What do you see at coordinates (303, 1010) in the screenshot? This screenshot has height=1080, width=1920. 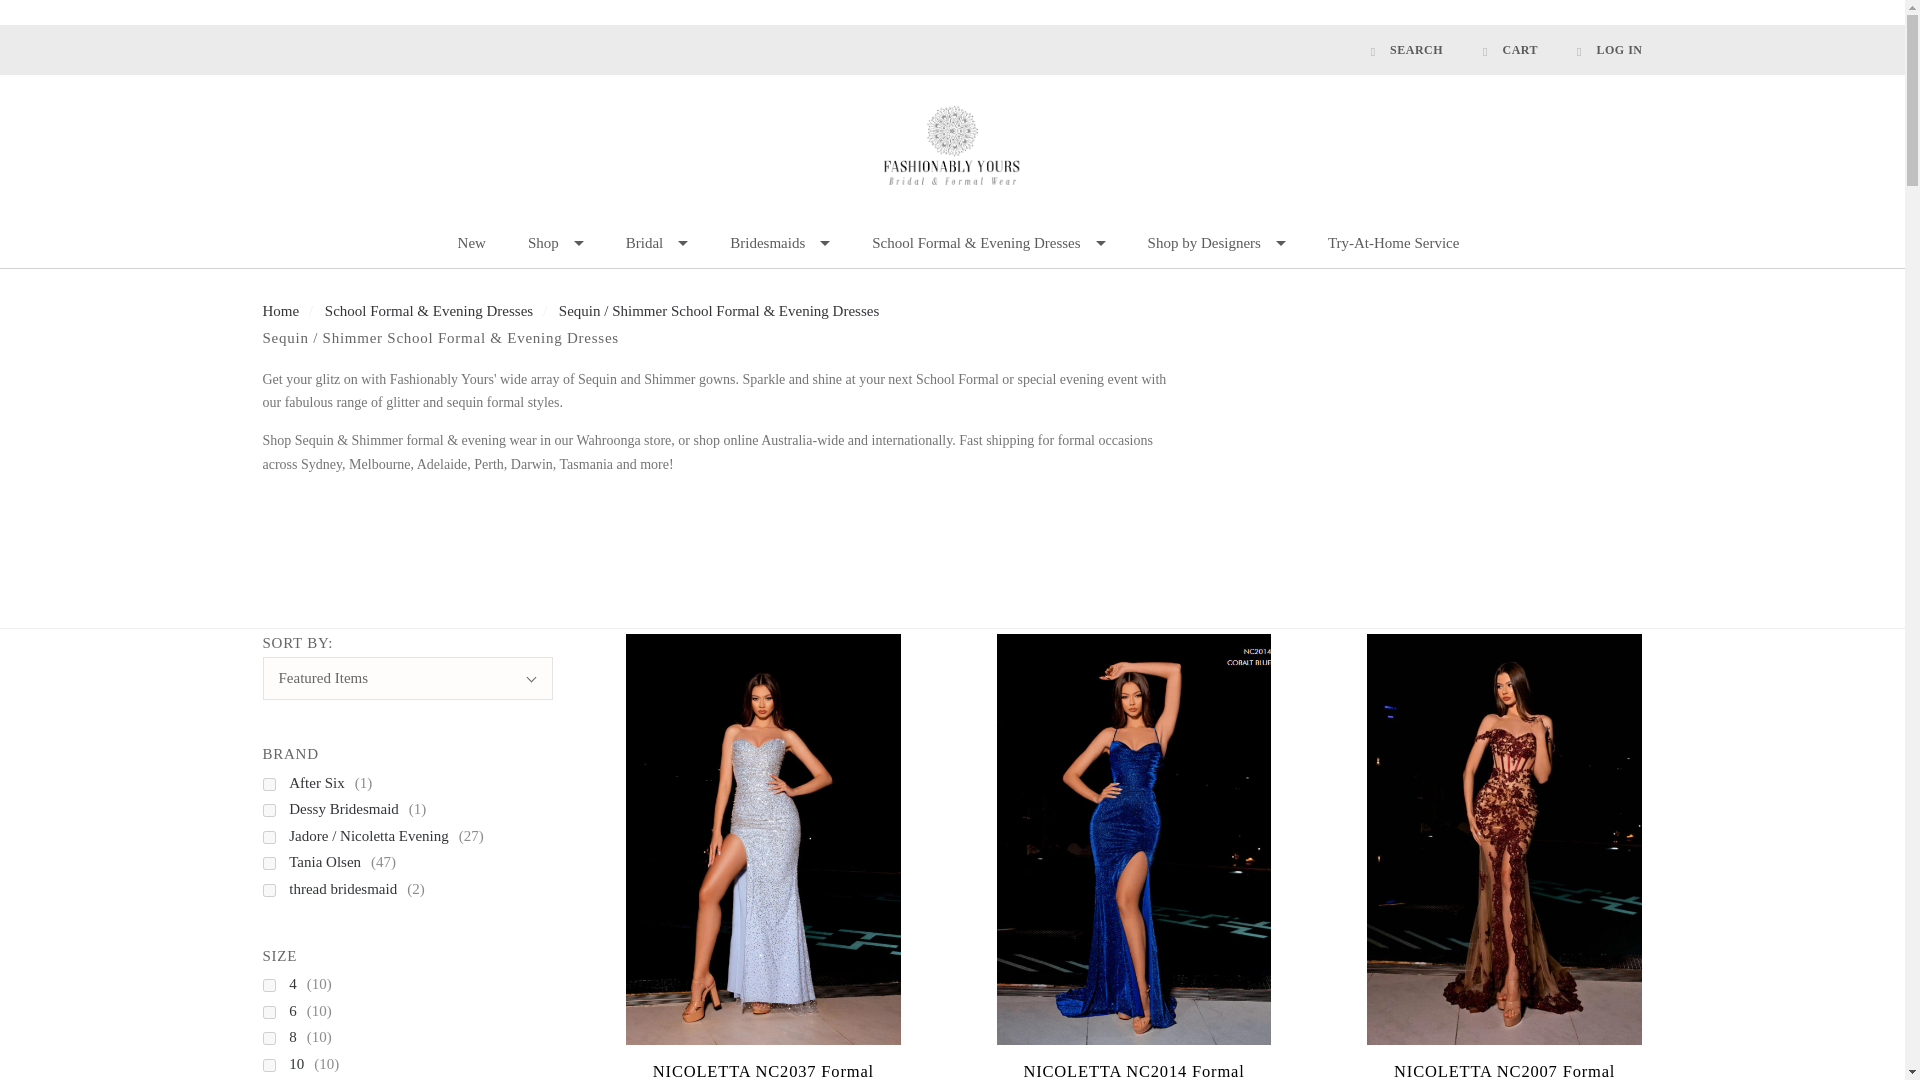 I see `6` at bounding box center [303, 1010].